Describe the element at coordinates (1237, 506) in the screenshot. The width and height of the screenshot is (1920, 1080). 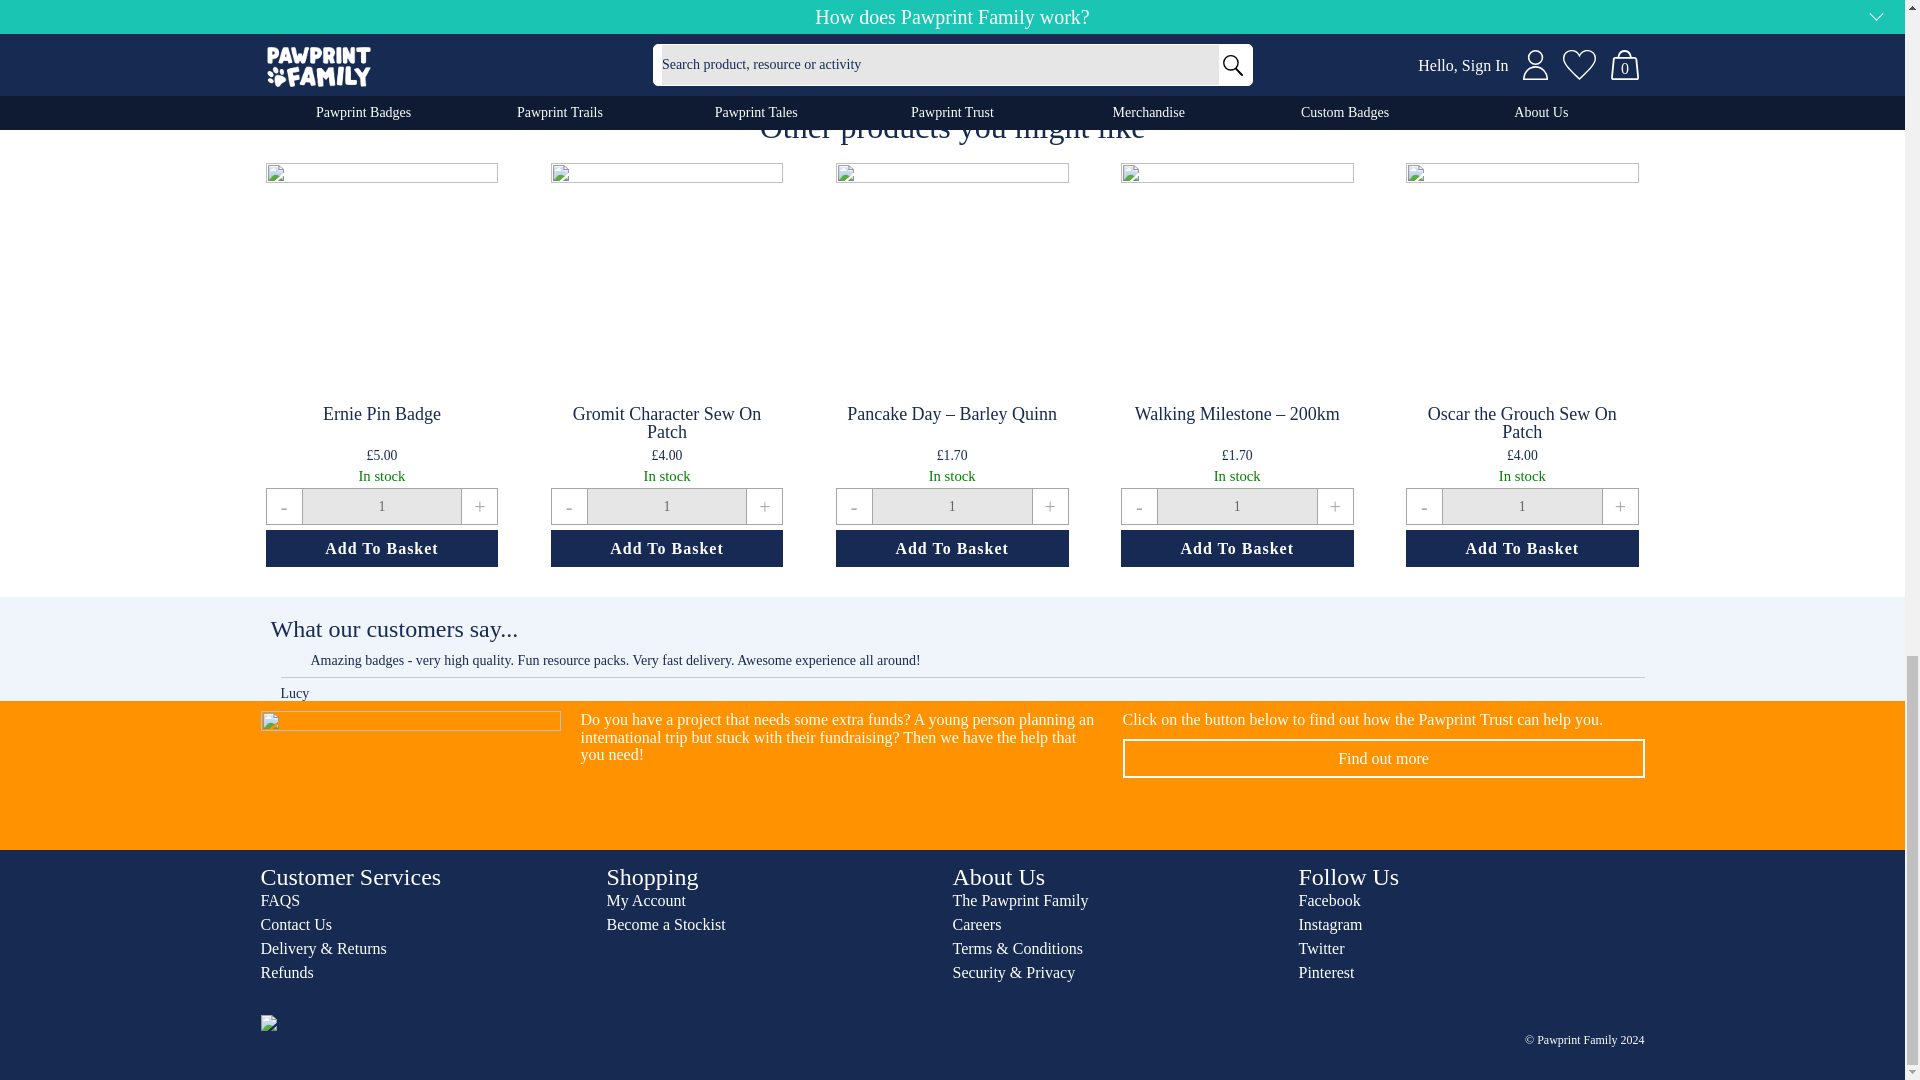
I see `1` at that location.